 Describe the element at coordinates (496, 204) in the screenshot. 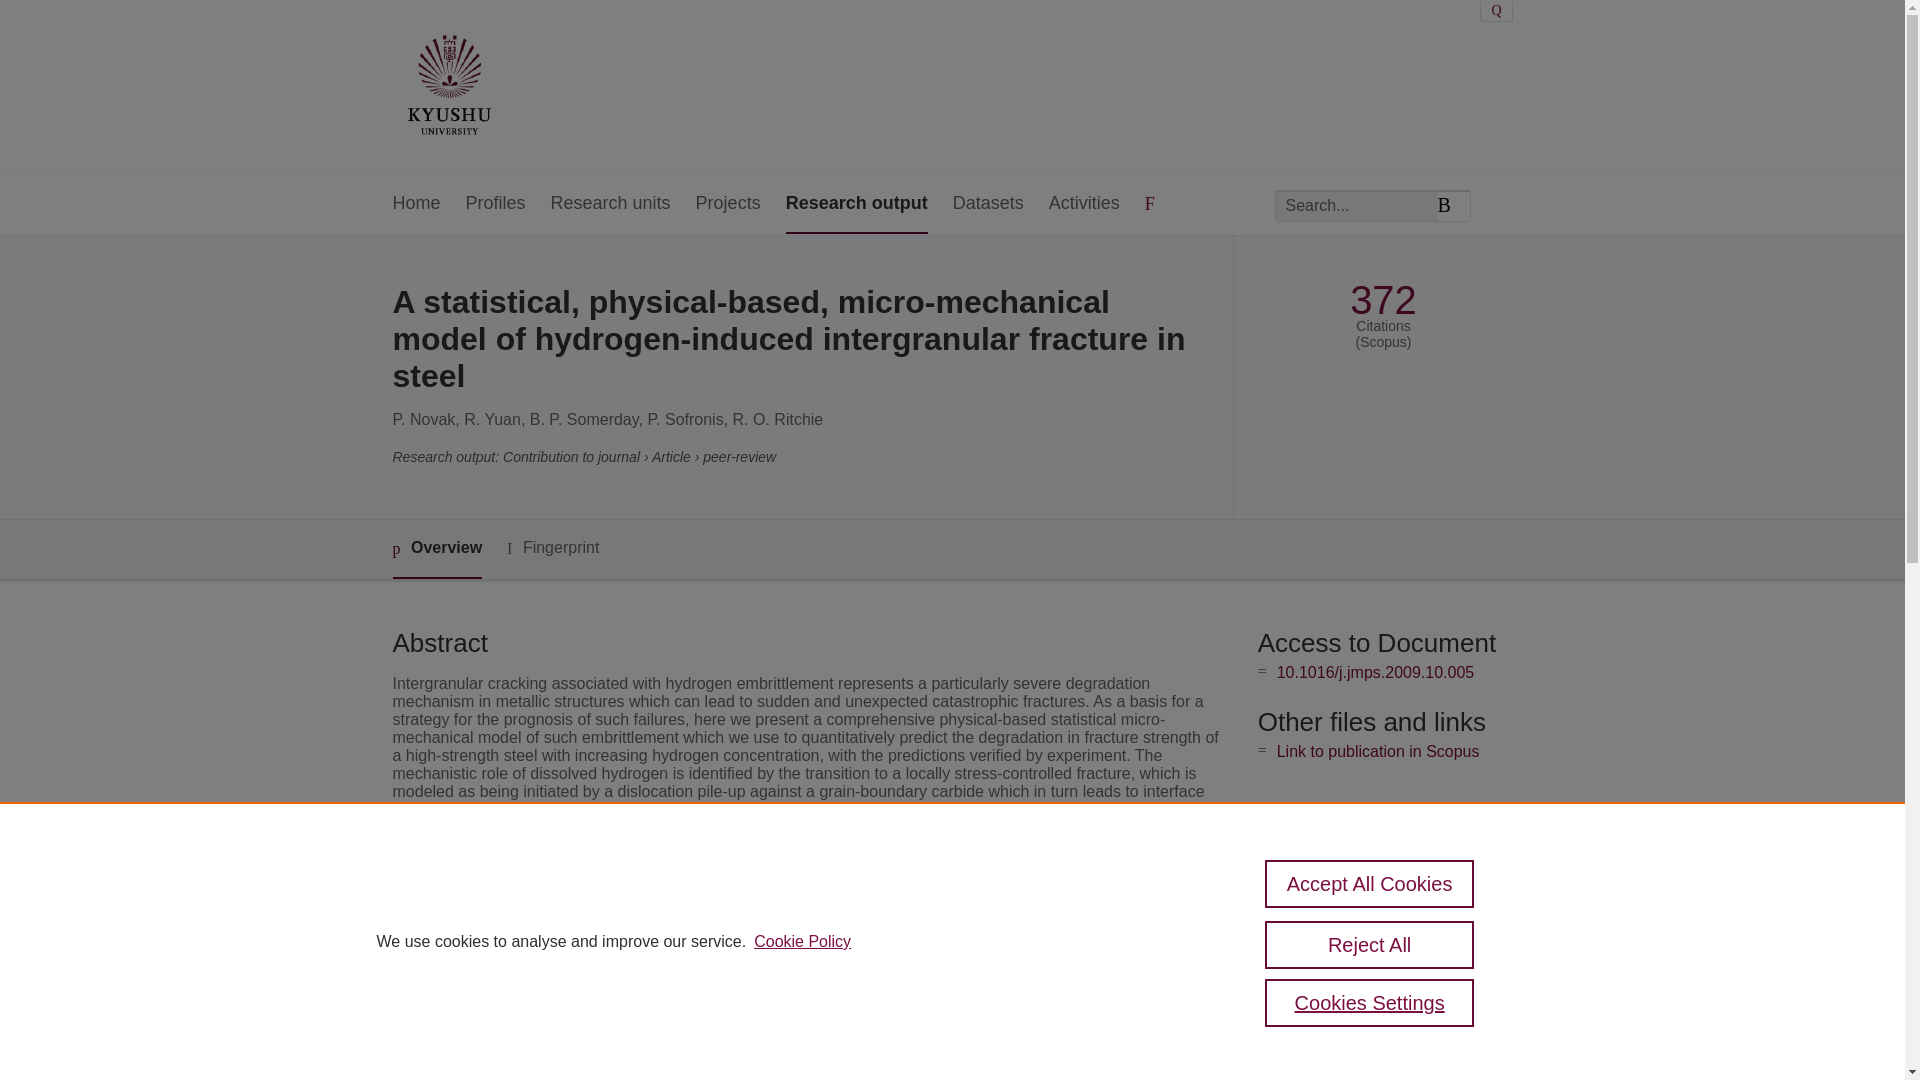

I see `Profiles` at that location.